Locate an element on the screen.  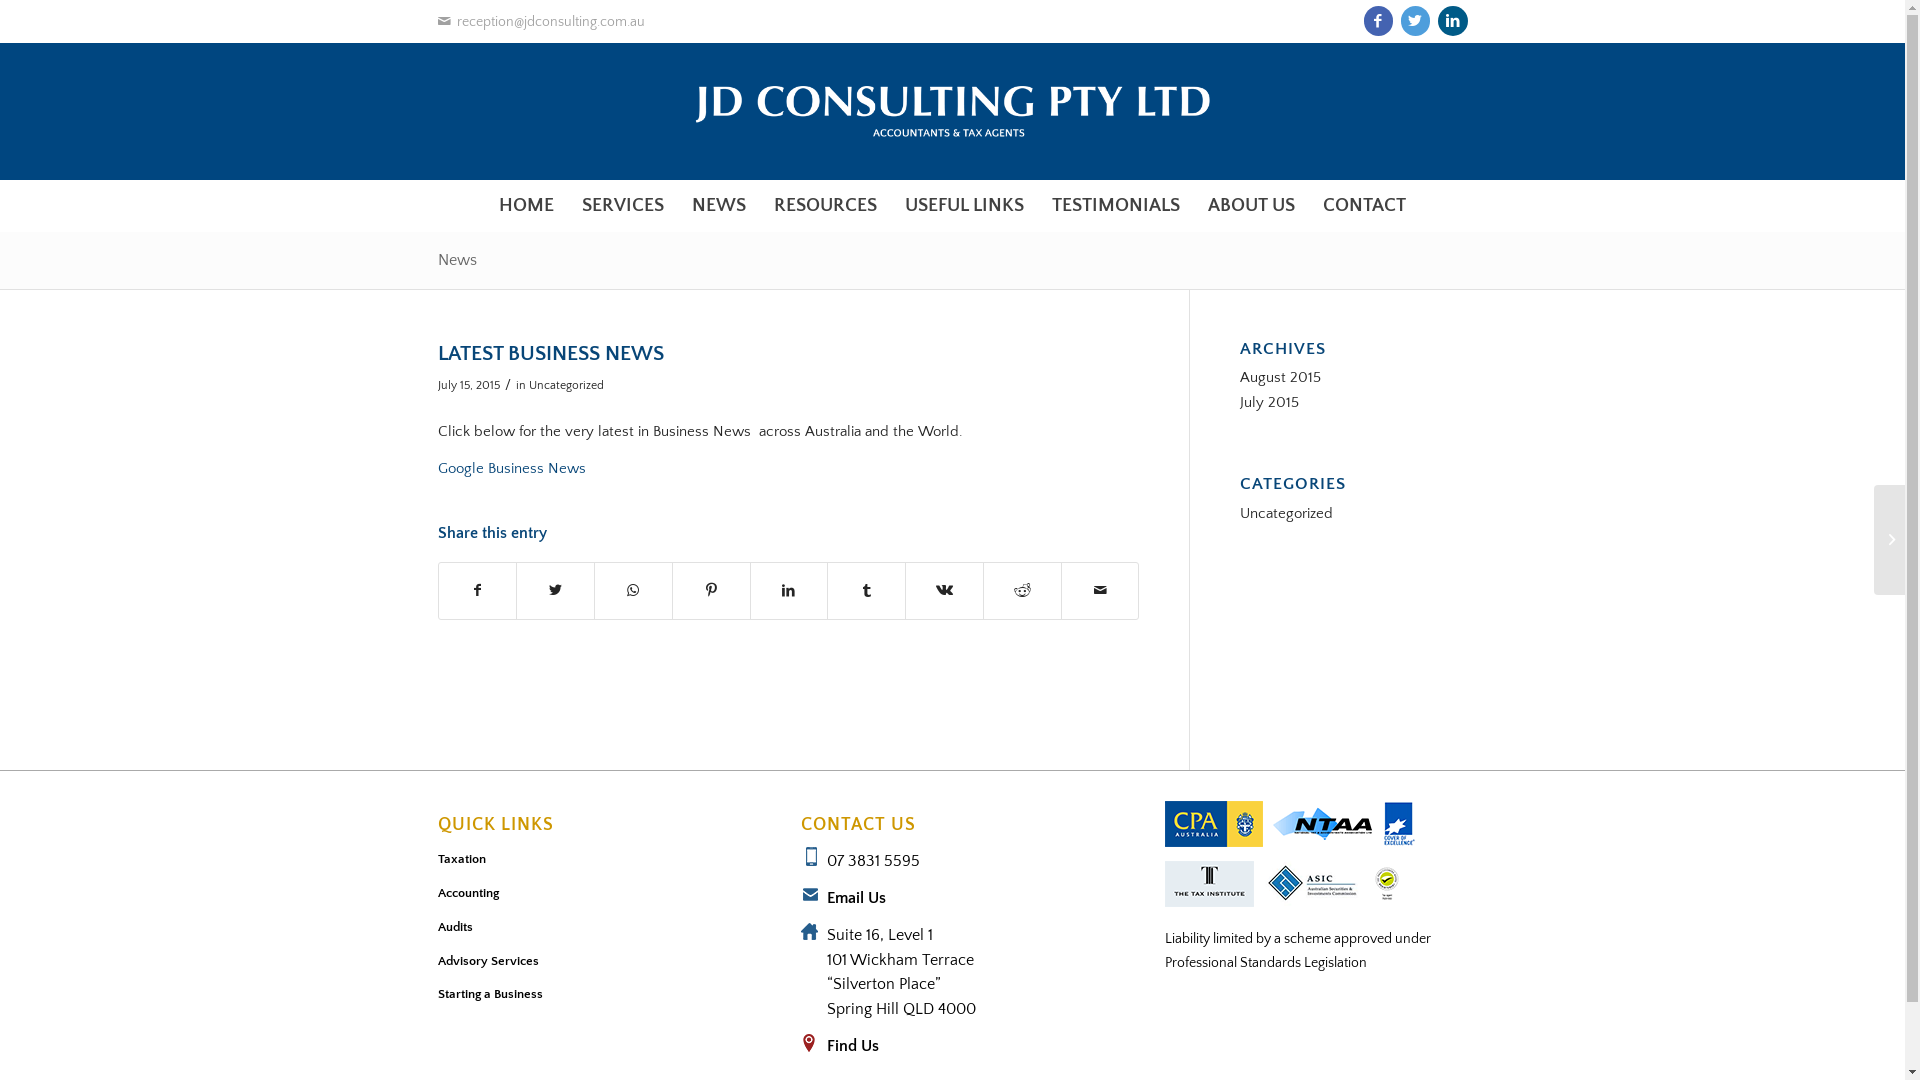
CONTACT is located at coordinates (1364, 206).